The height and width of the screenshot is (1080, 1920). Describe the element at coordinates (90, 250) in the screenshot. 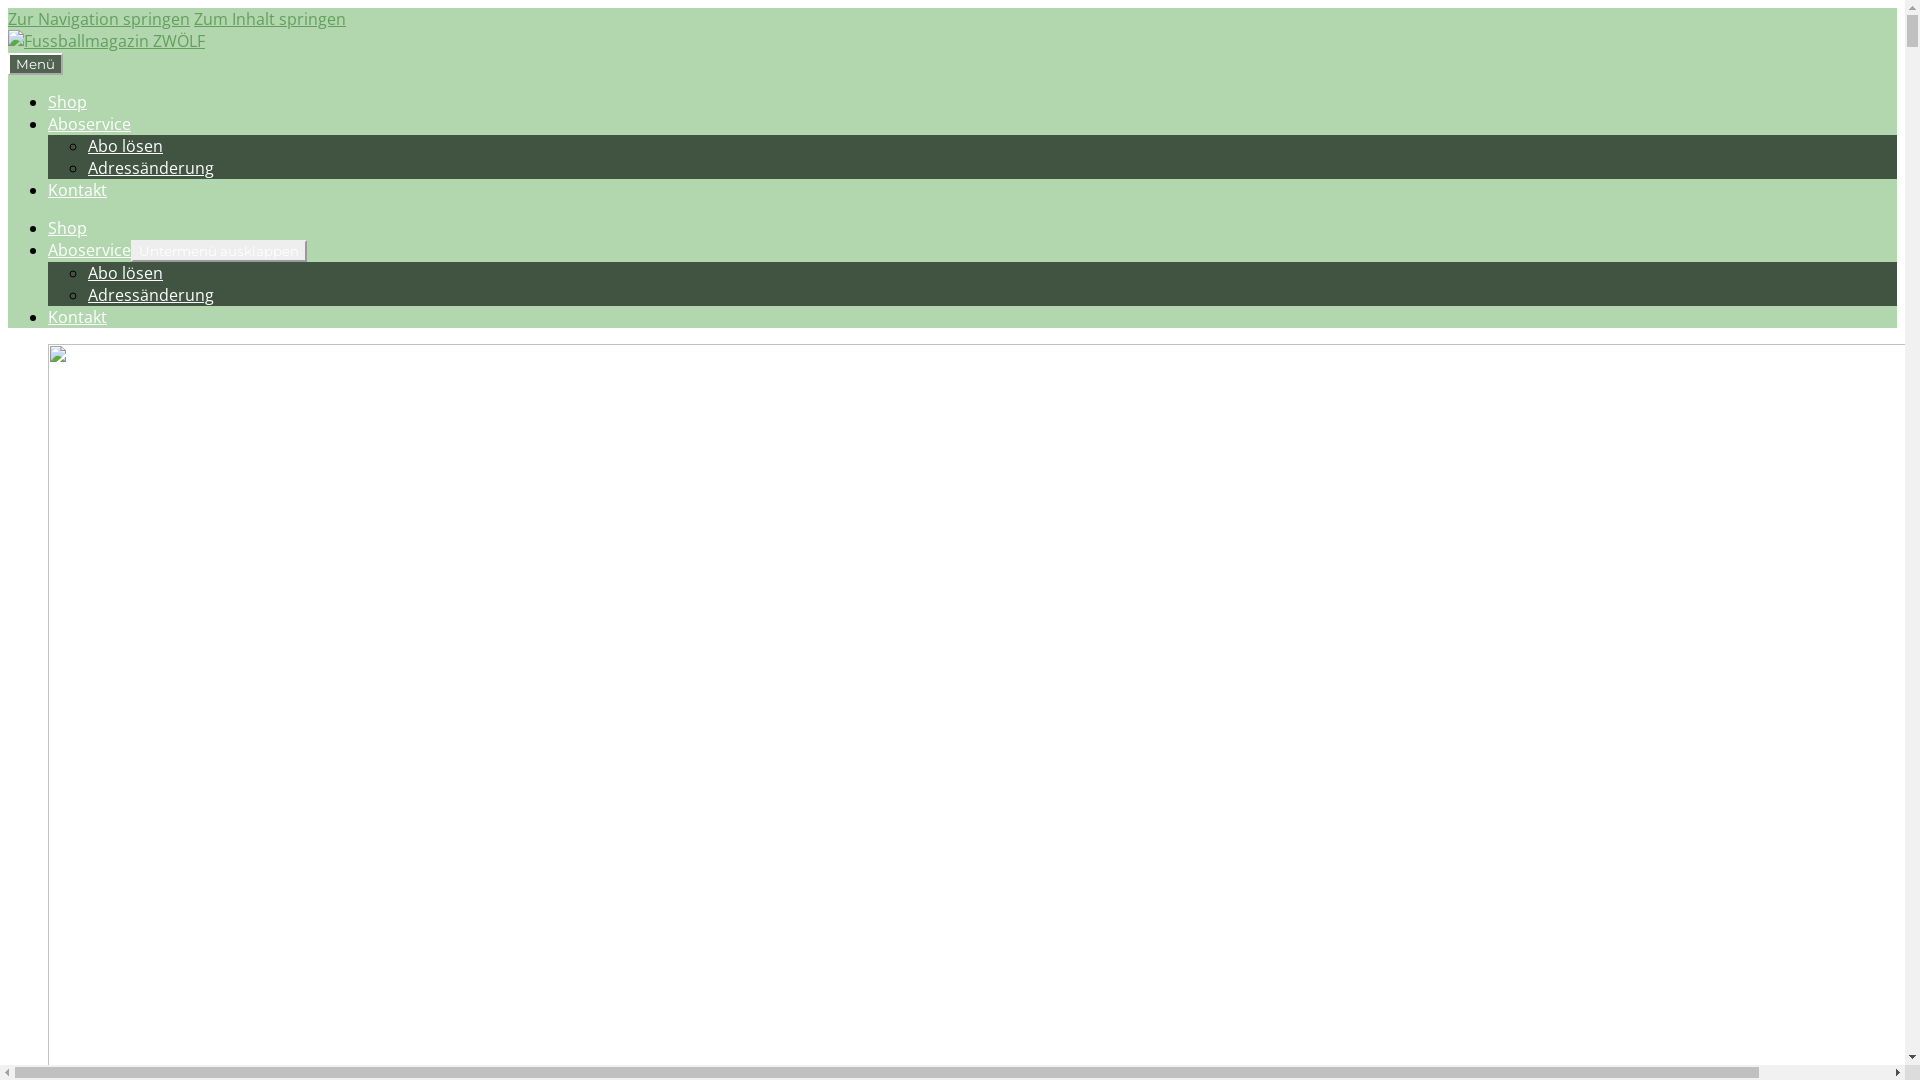

I see `Aboservice` at that location.